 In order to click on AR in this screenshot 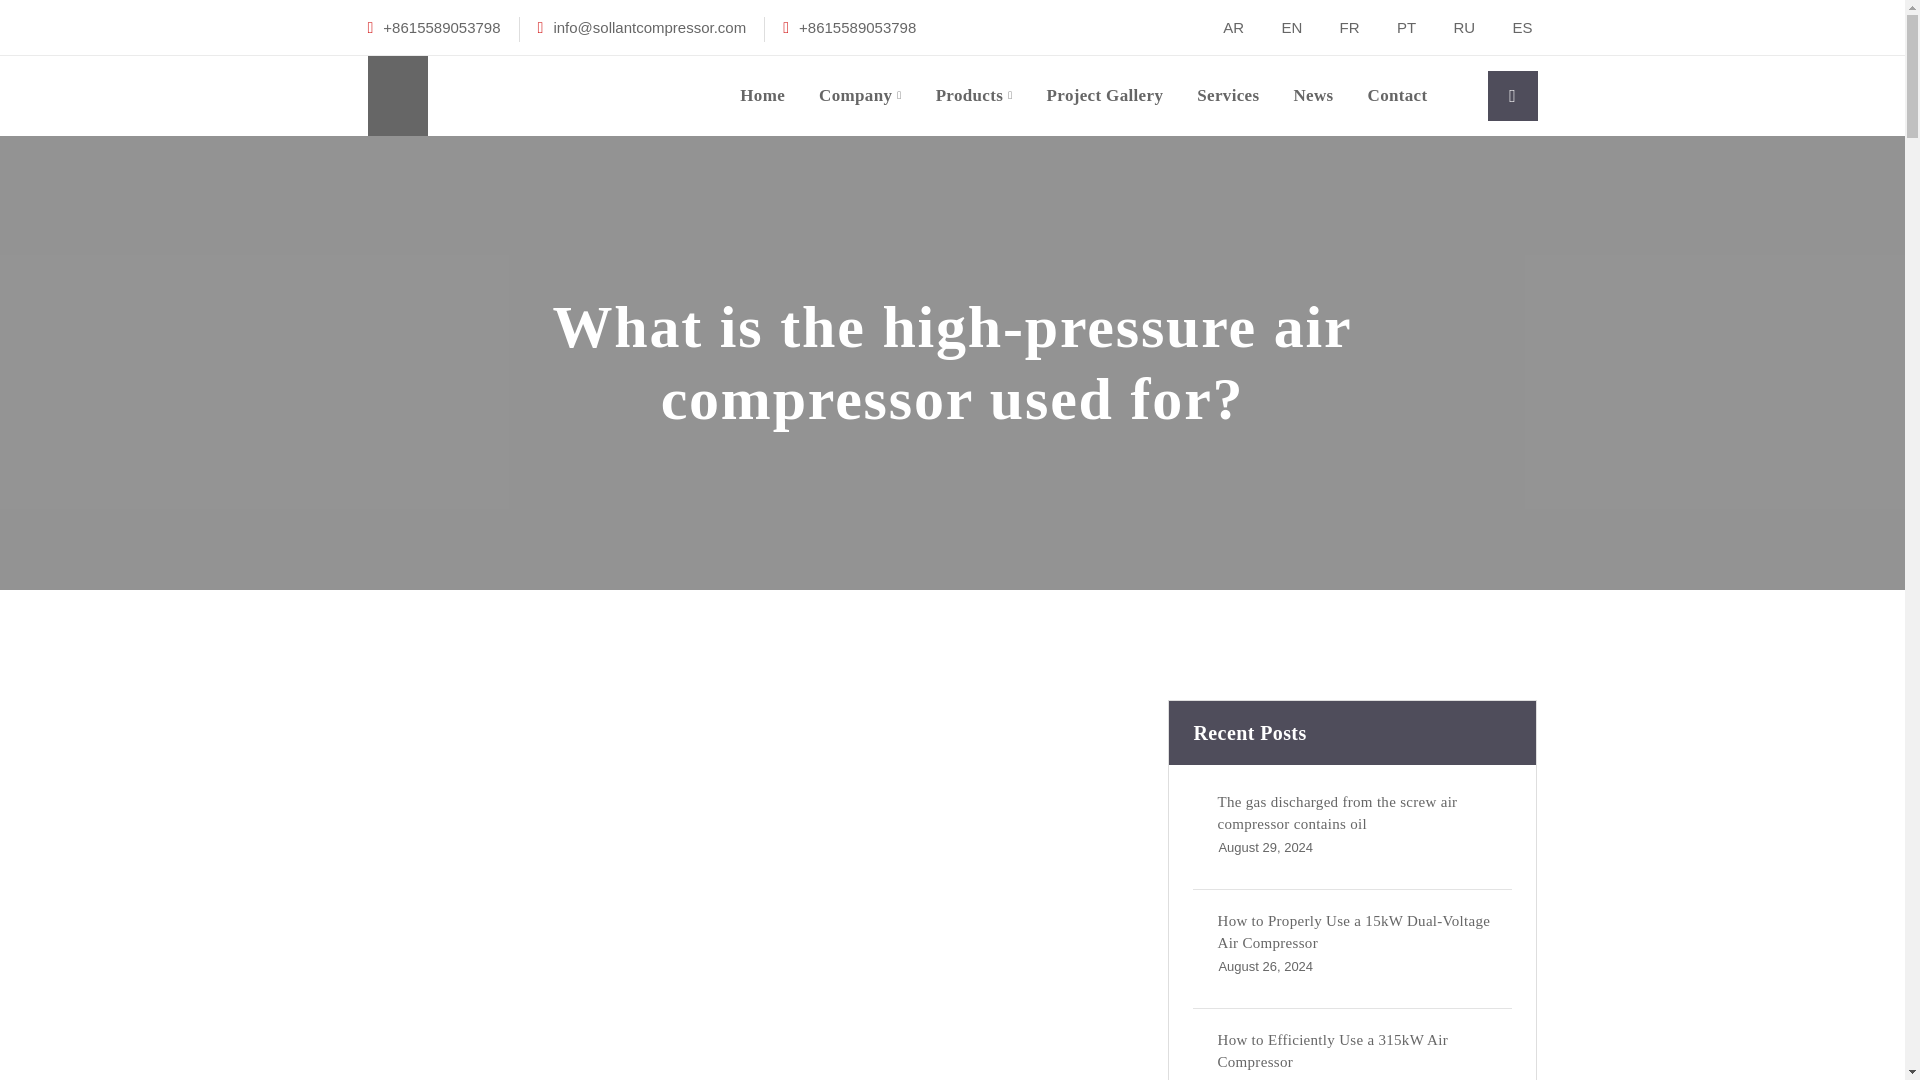, I will do `click(1222, 26)`.